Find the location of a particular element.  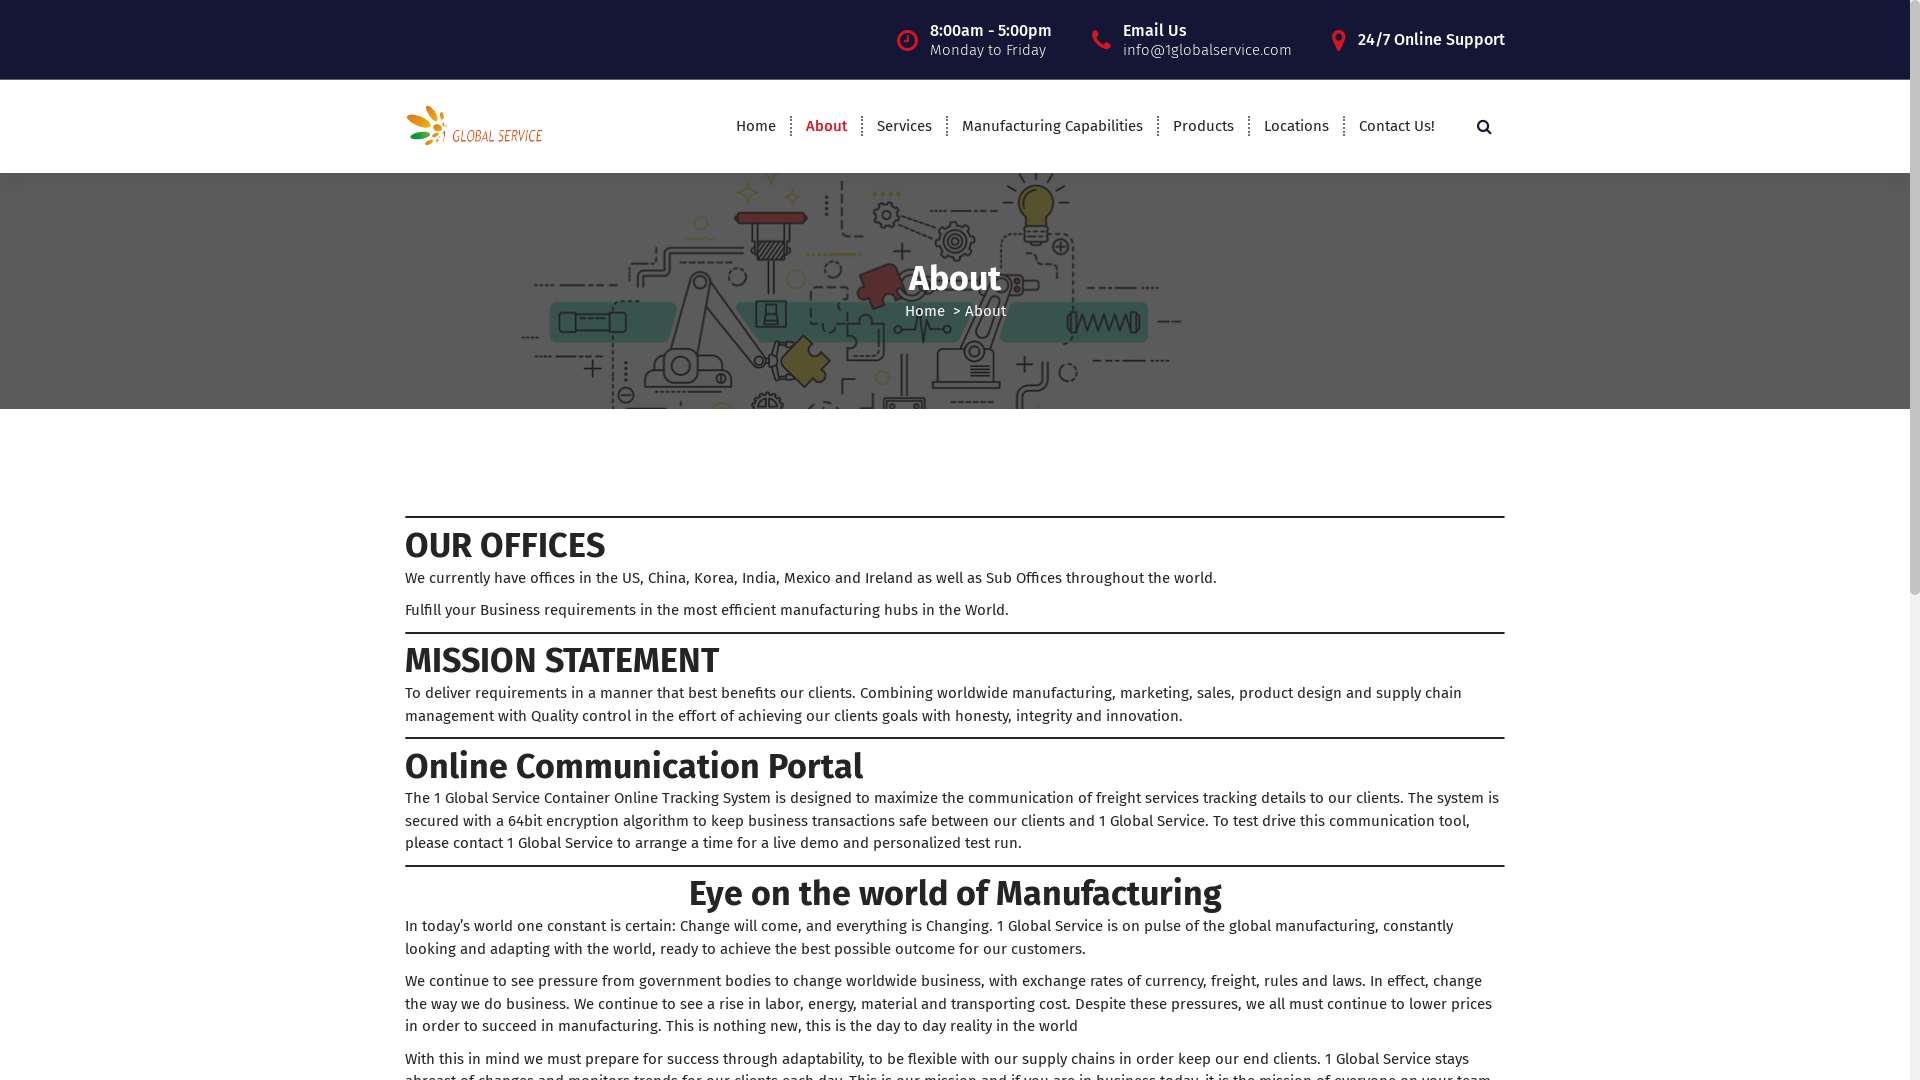

Email Us
info@1globalservice.com is located at coordinates (1208, 39).